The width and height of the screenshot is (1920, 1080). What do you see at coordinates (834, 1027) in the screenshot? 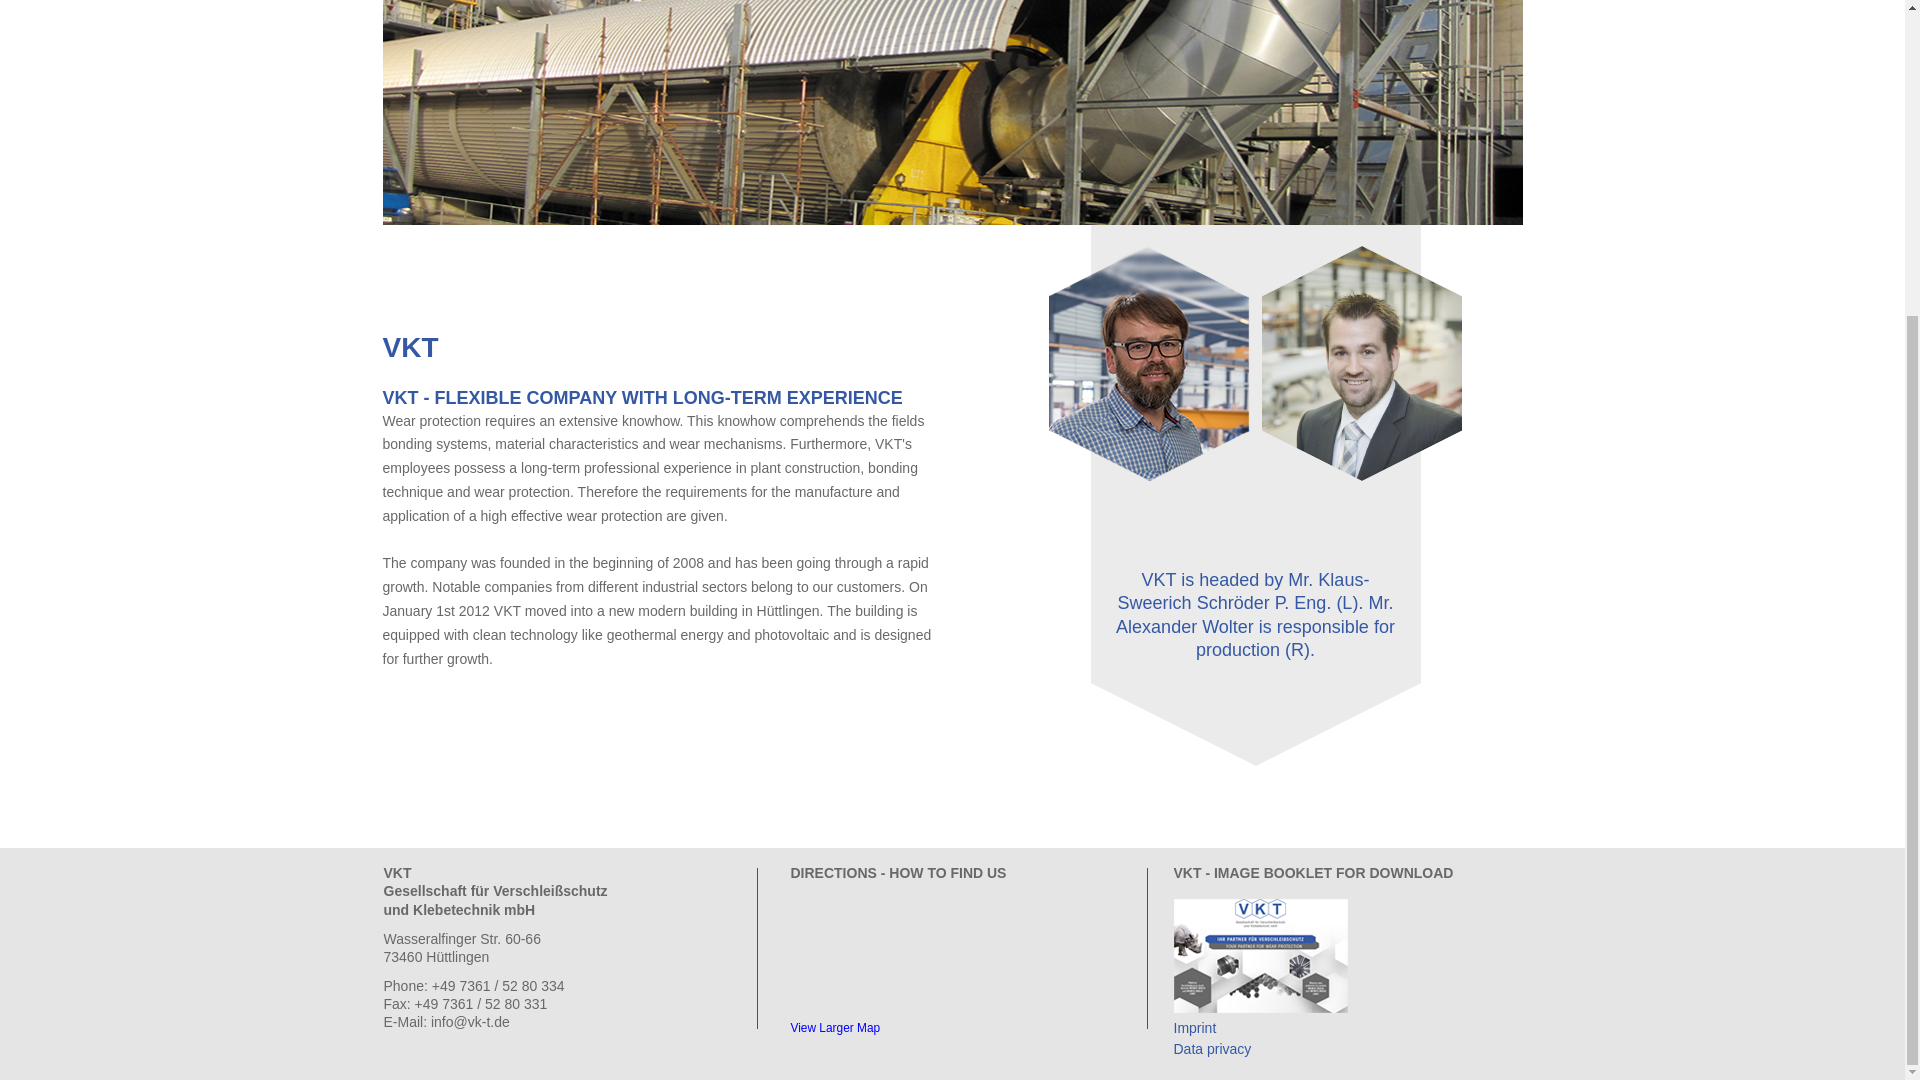
I see `View Larger Map` at bounding box center [834, 1027].